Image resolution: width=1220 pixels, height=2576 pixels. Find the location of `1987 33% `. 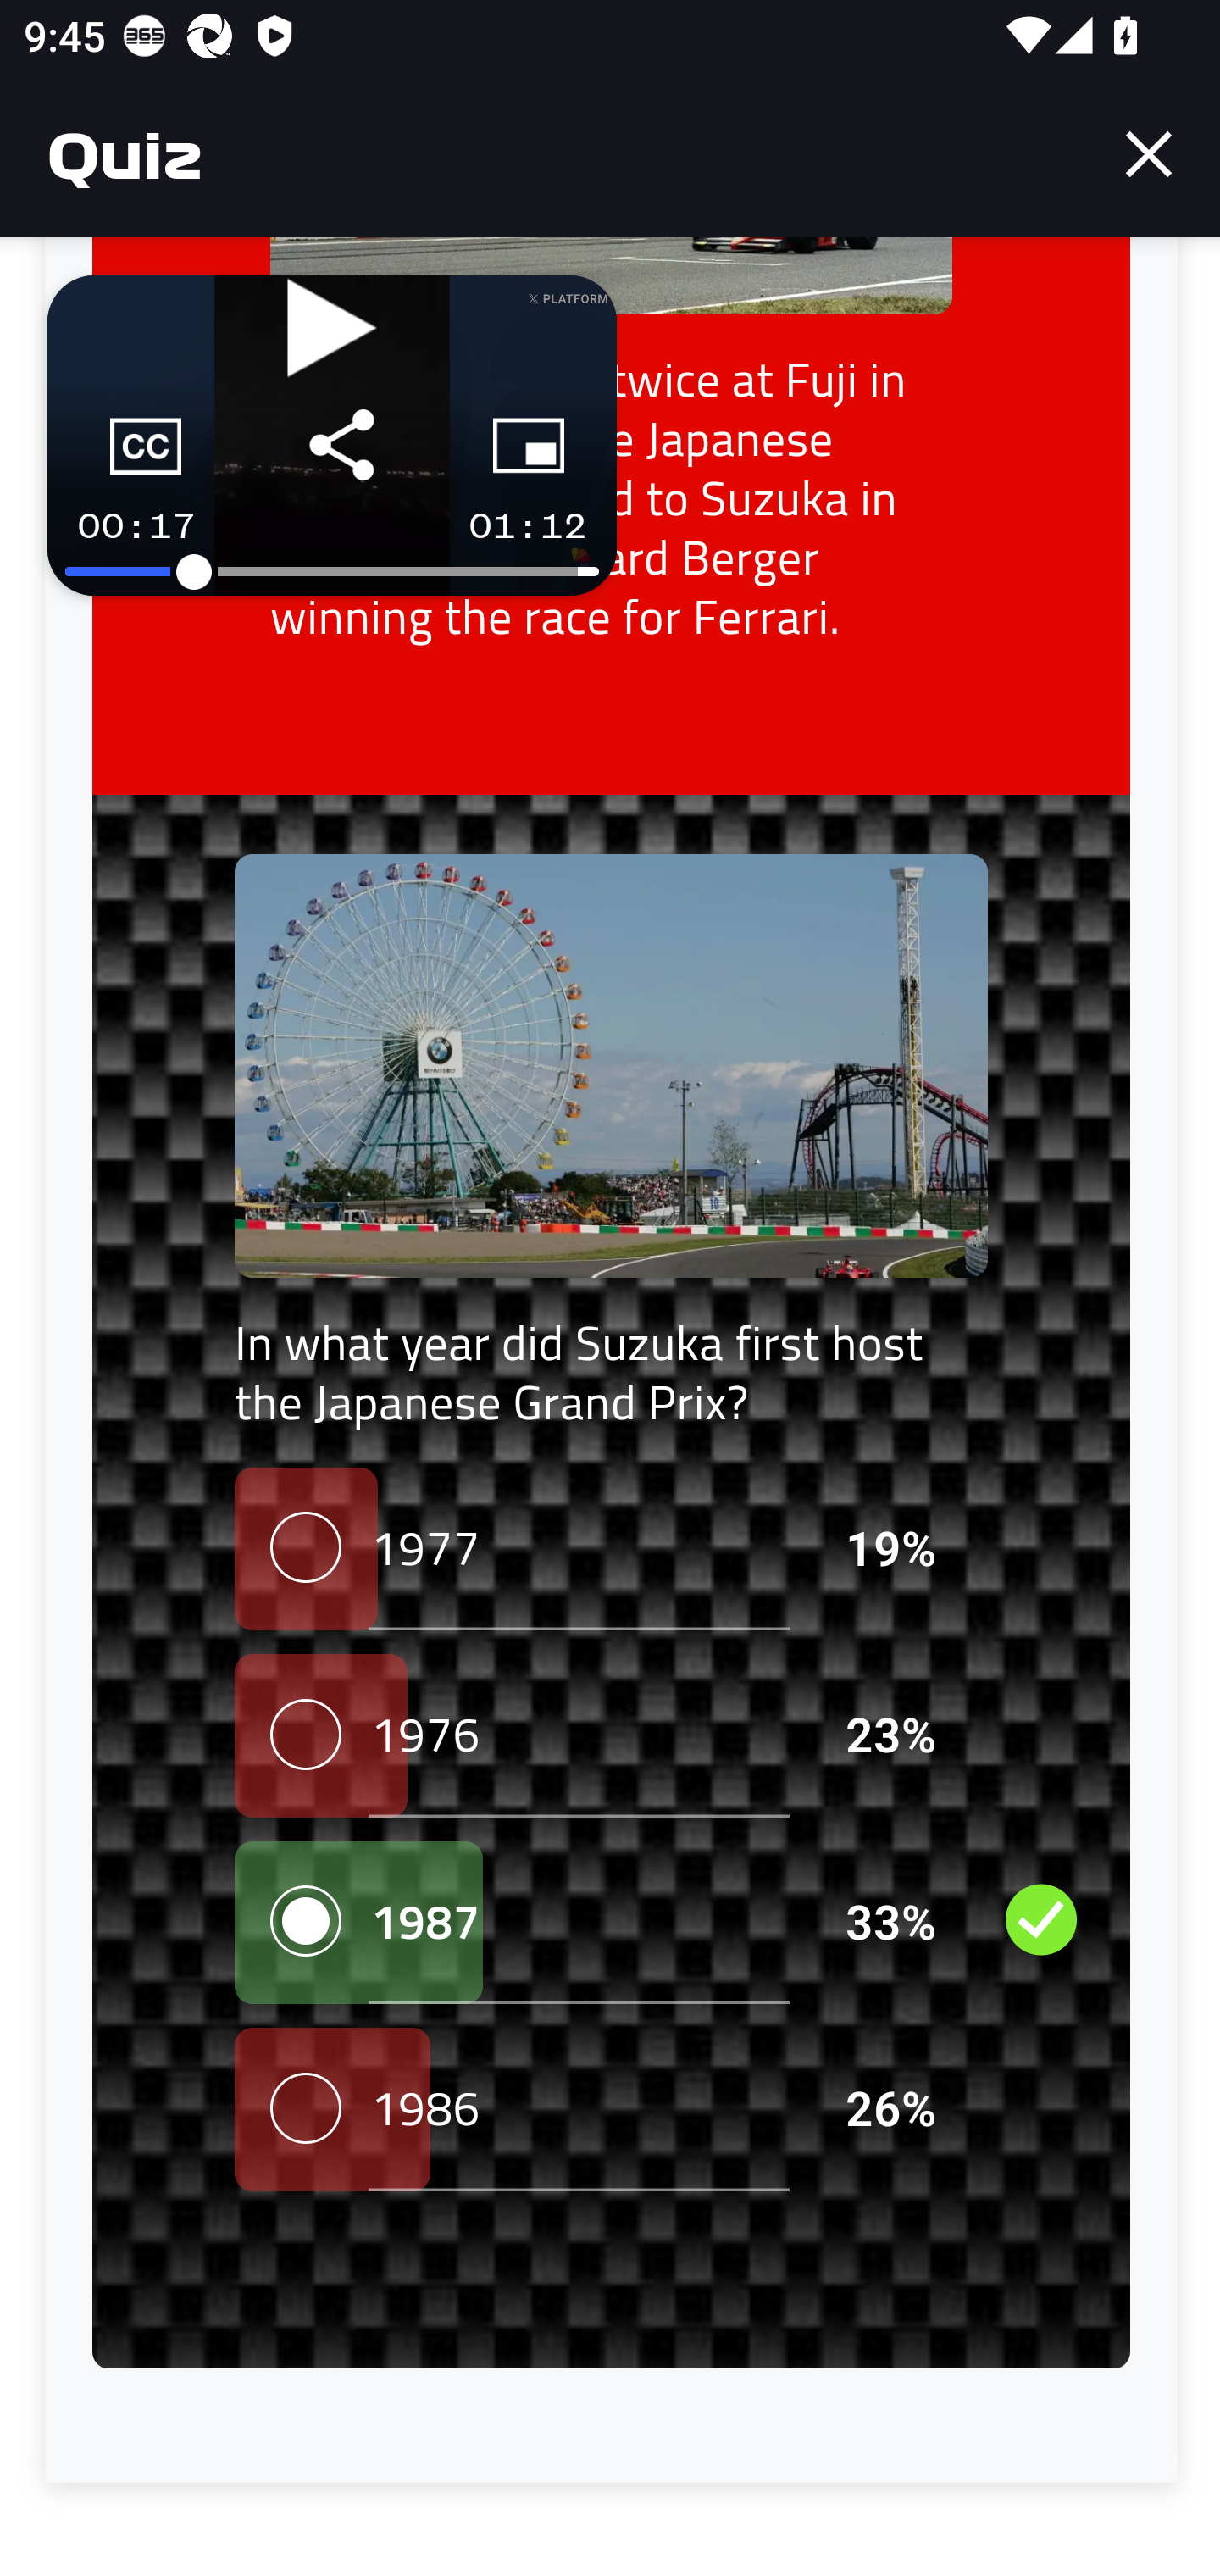

1987 33%  is located at coordinates (611, 1924).